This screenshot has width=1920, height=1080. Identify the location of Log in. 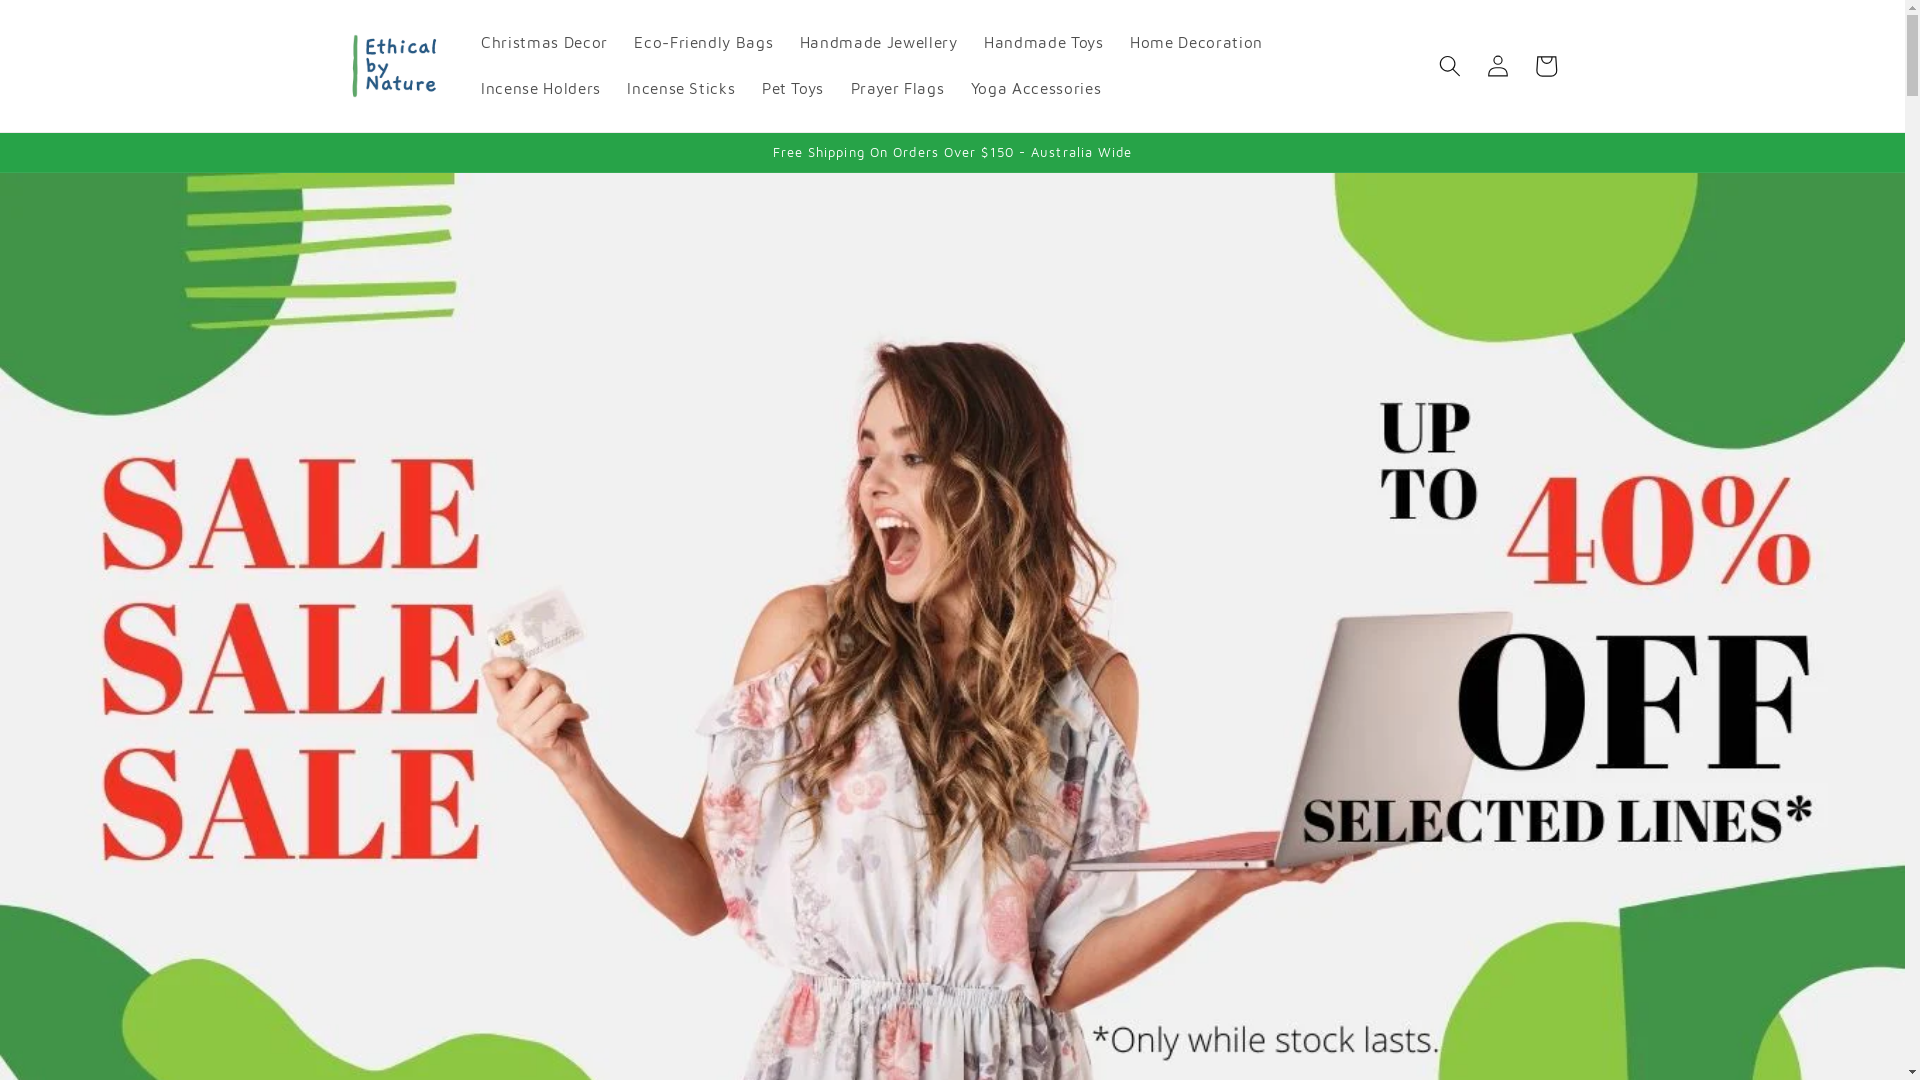
(1498, 66).